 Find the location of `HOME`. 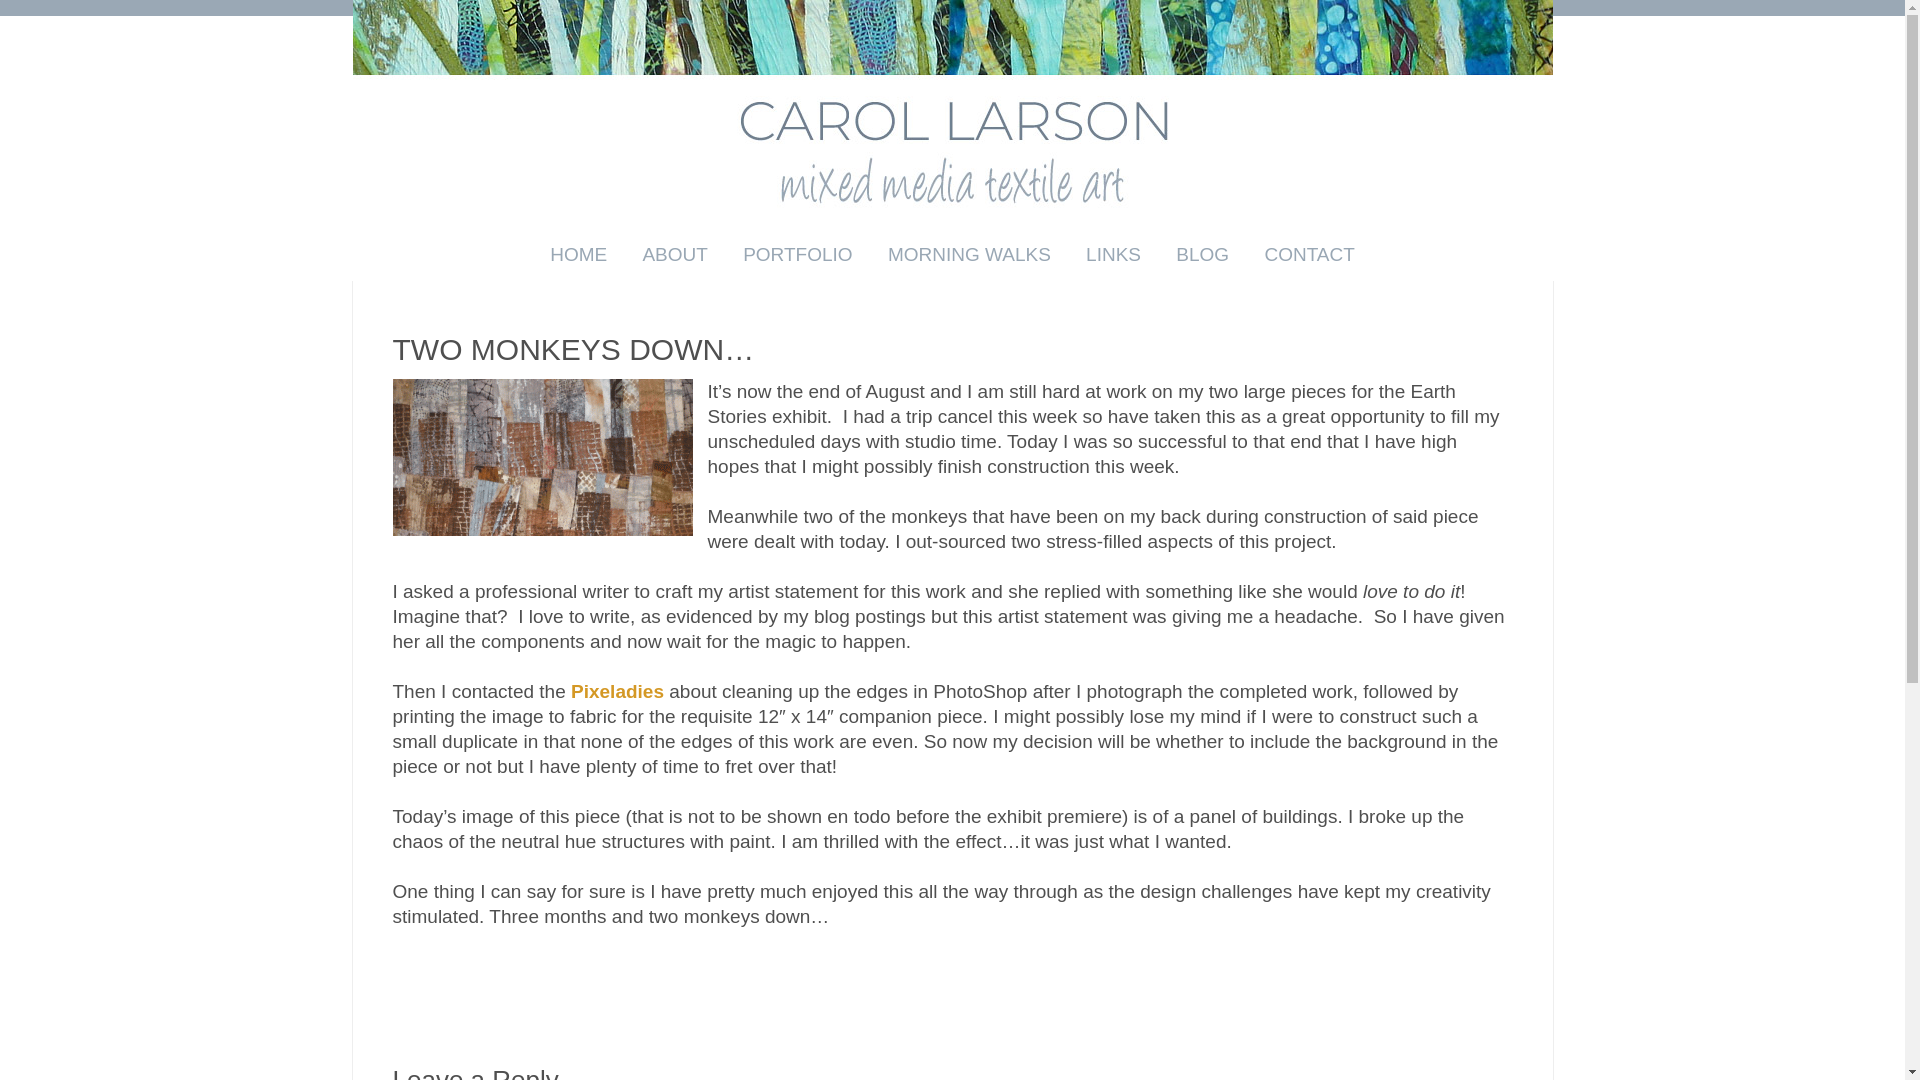

HOME is located at coordinates (578, 254).